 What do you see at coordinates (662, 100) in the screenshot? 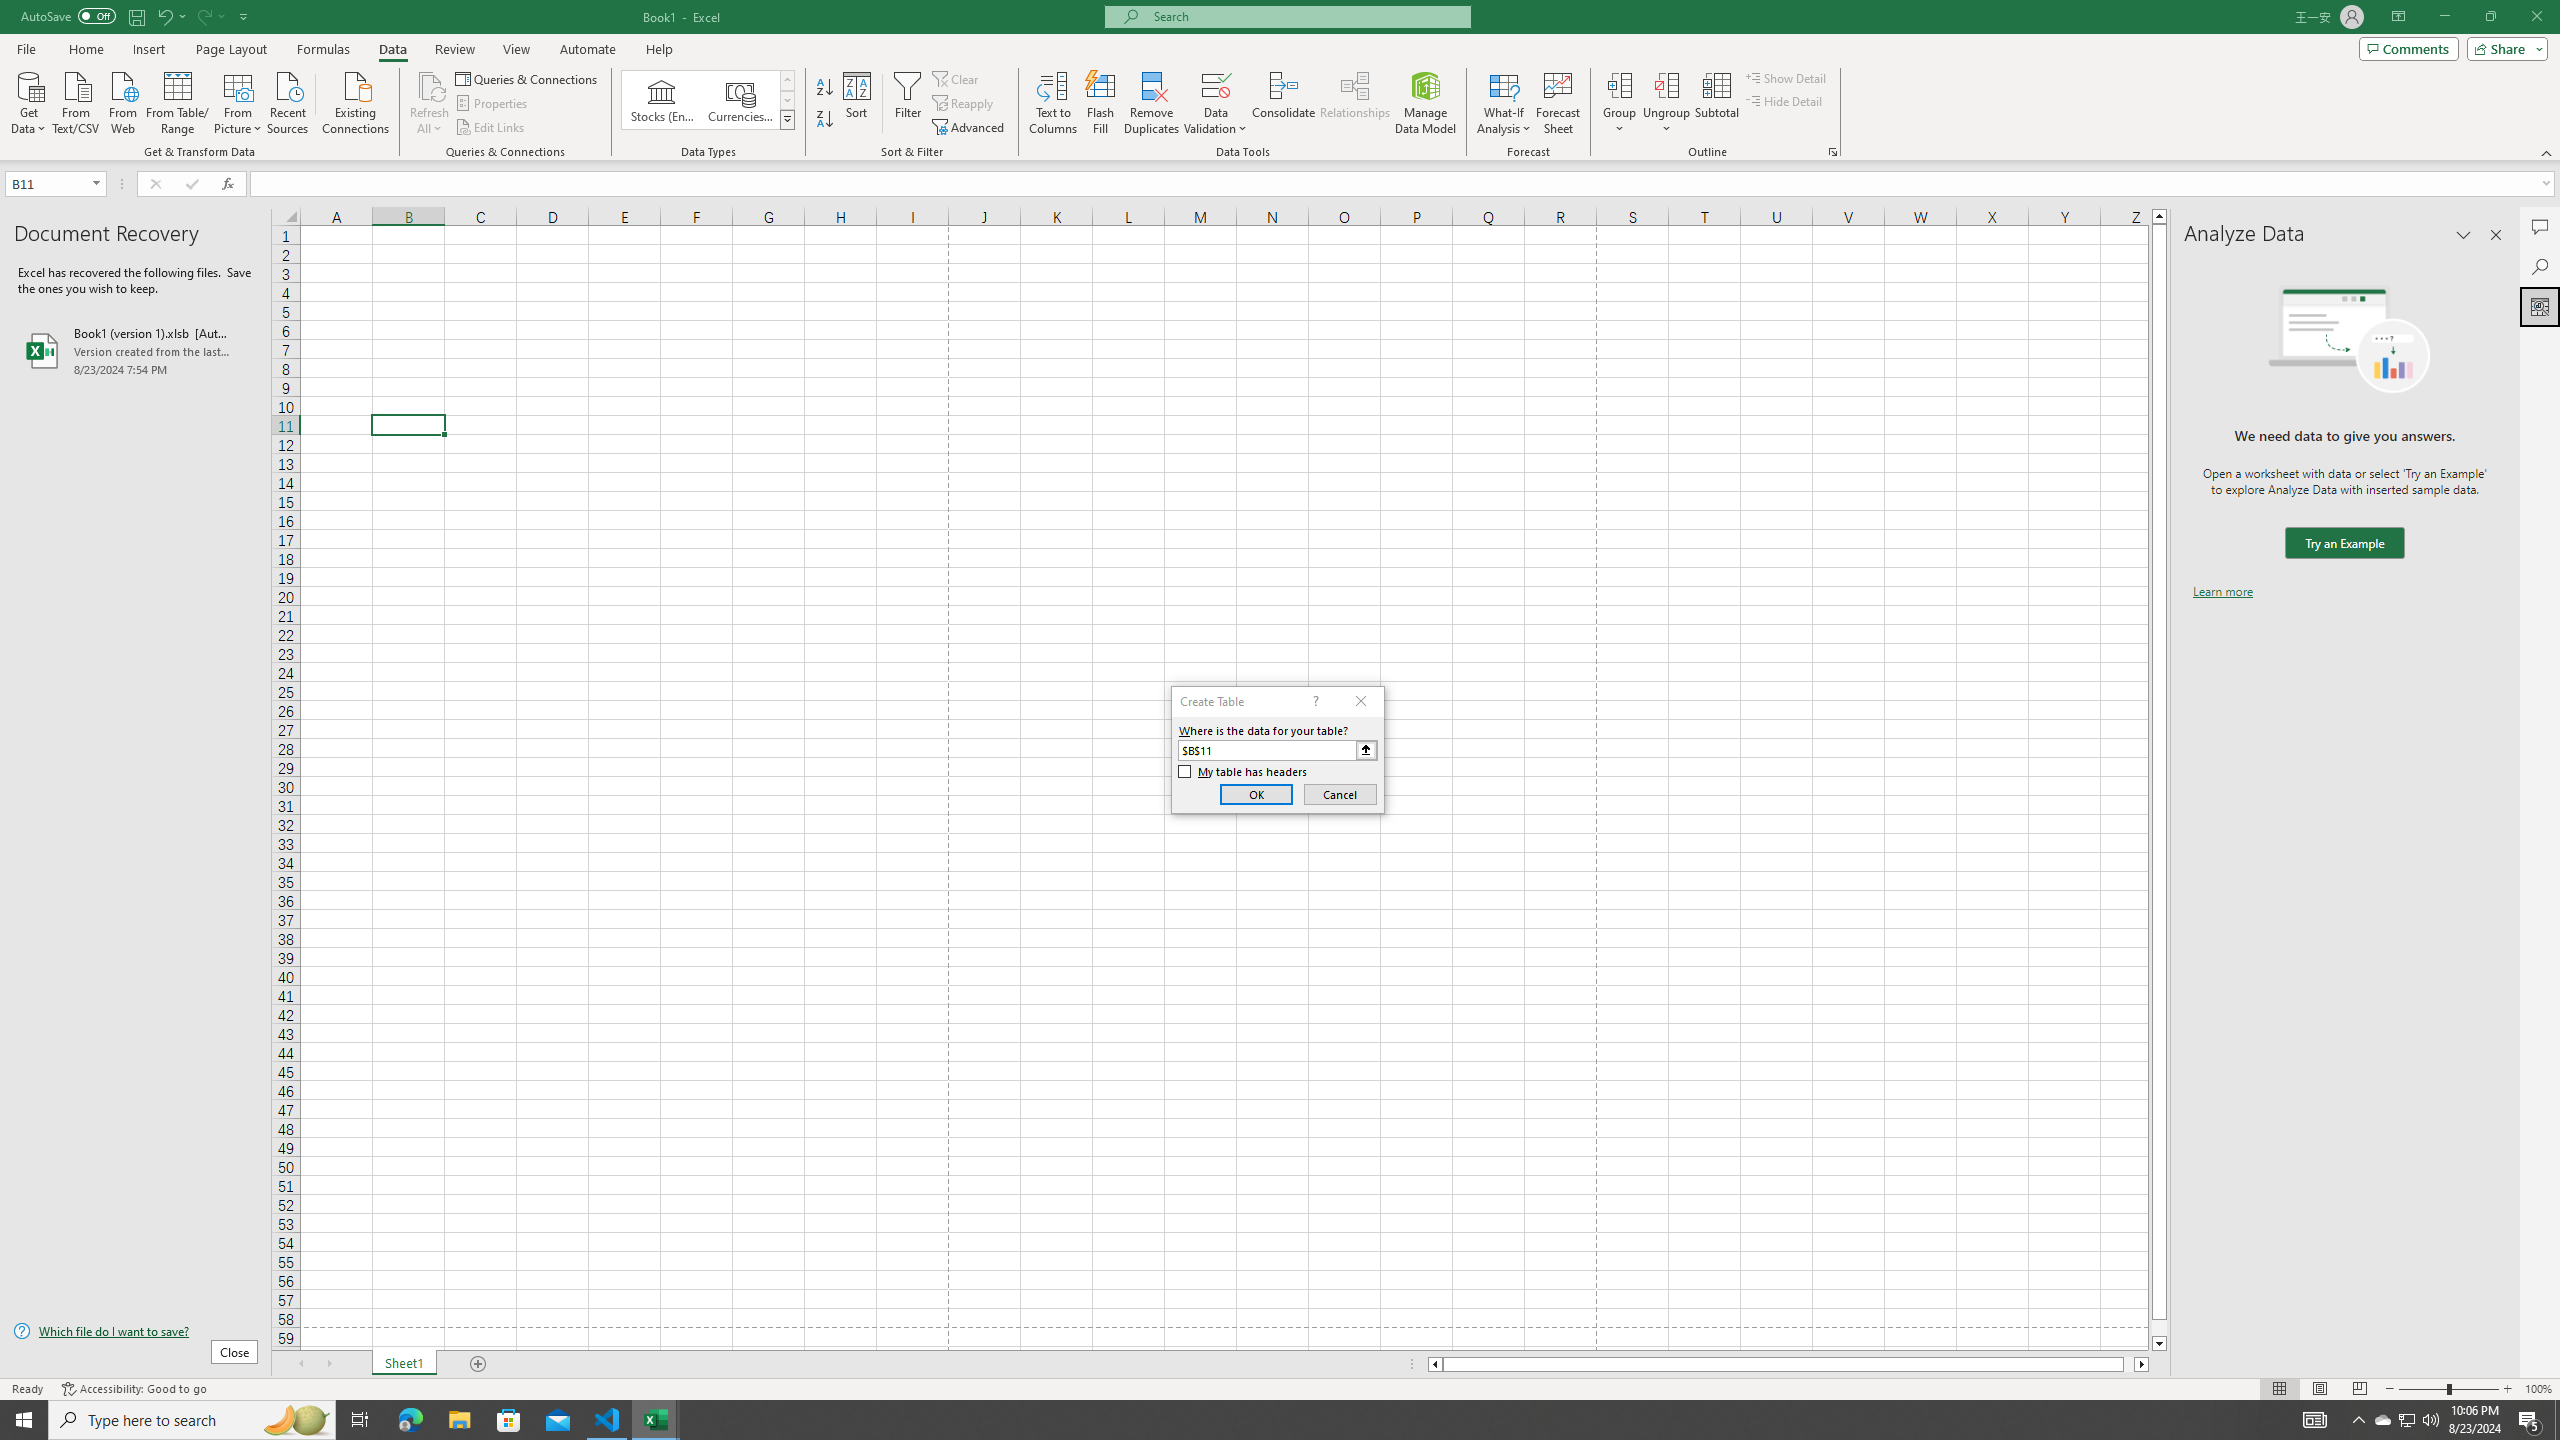
I see `Stocks (English)` at bounding box center [662, 100].